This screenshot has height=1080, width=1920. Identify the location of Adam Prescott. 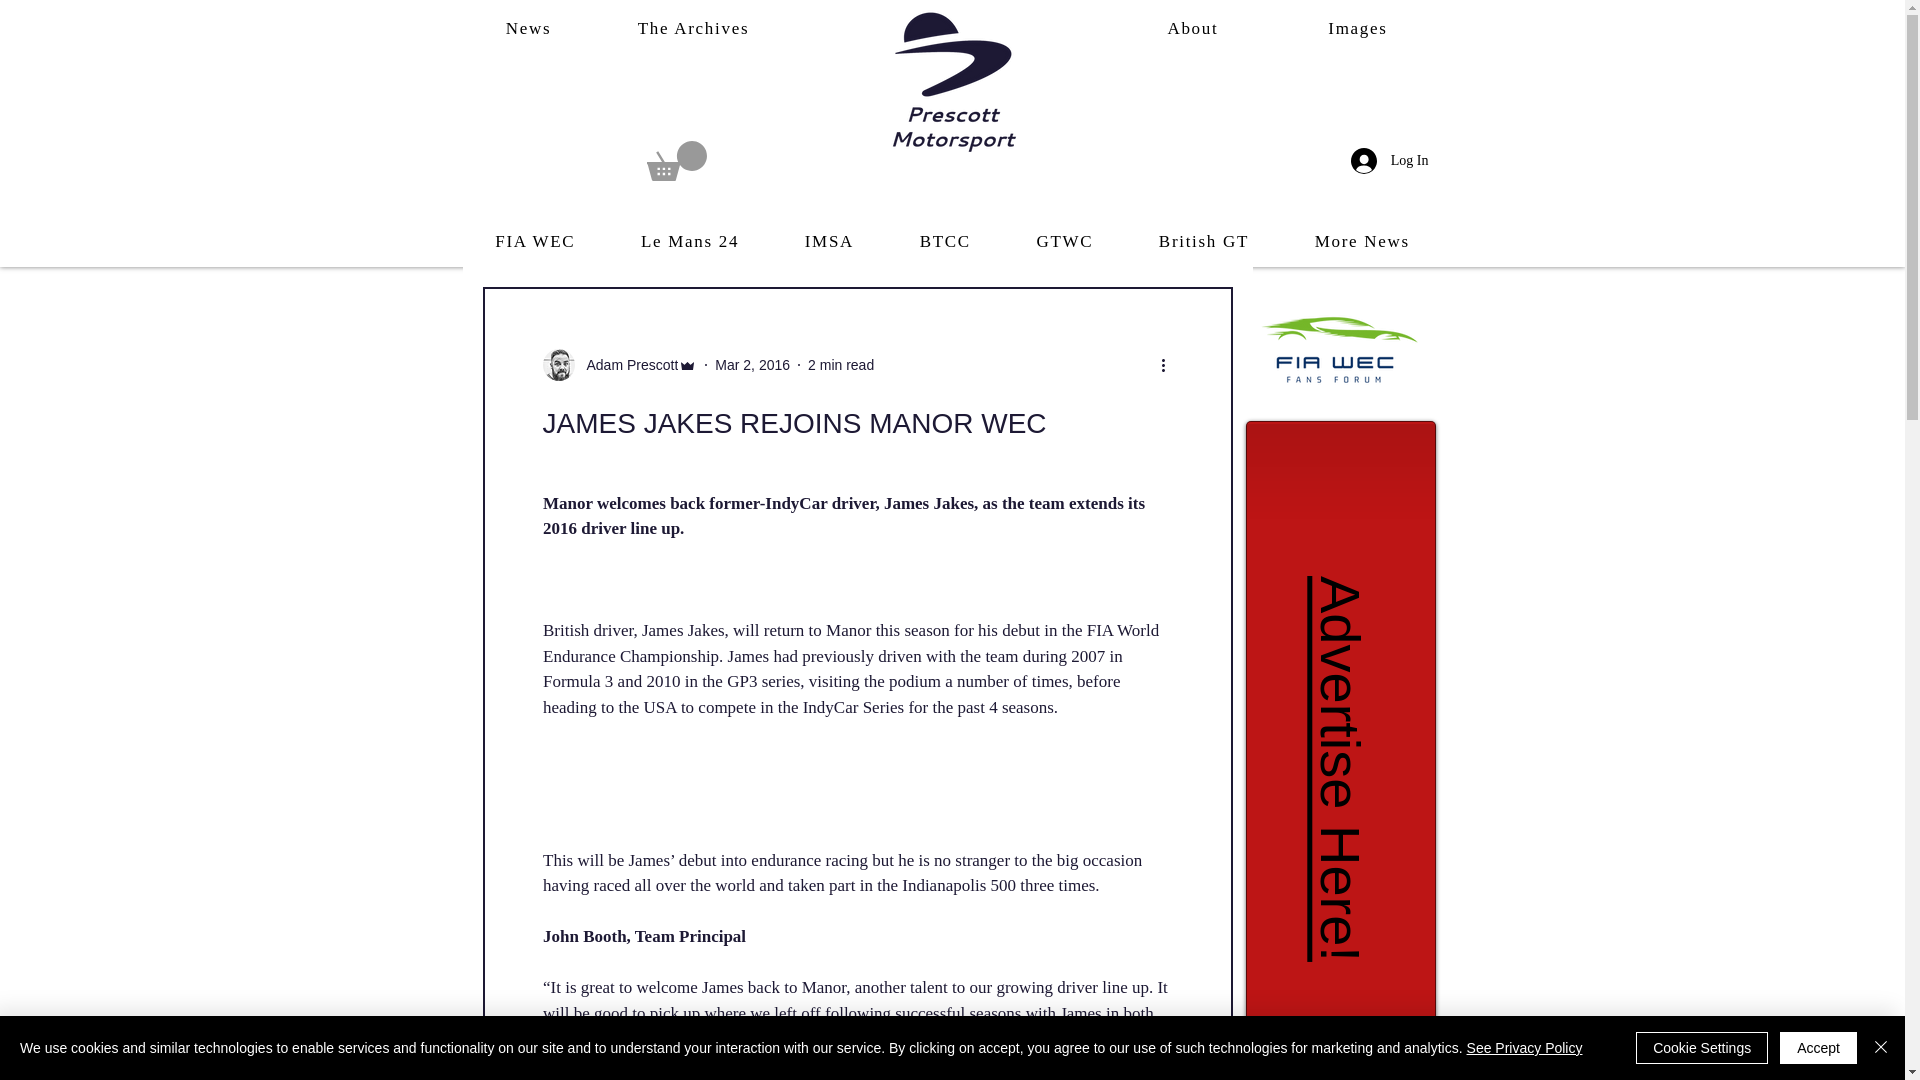
(626, 365).